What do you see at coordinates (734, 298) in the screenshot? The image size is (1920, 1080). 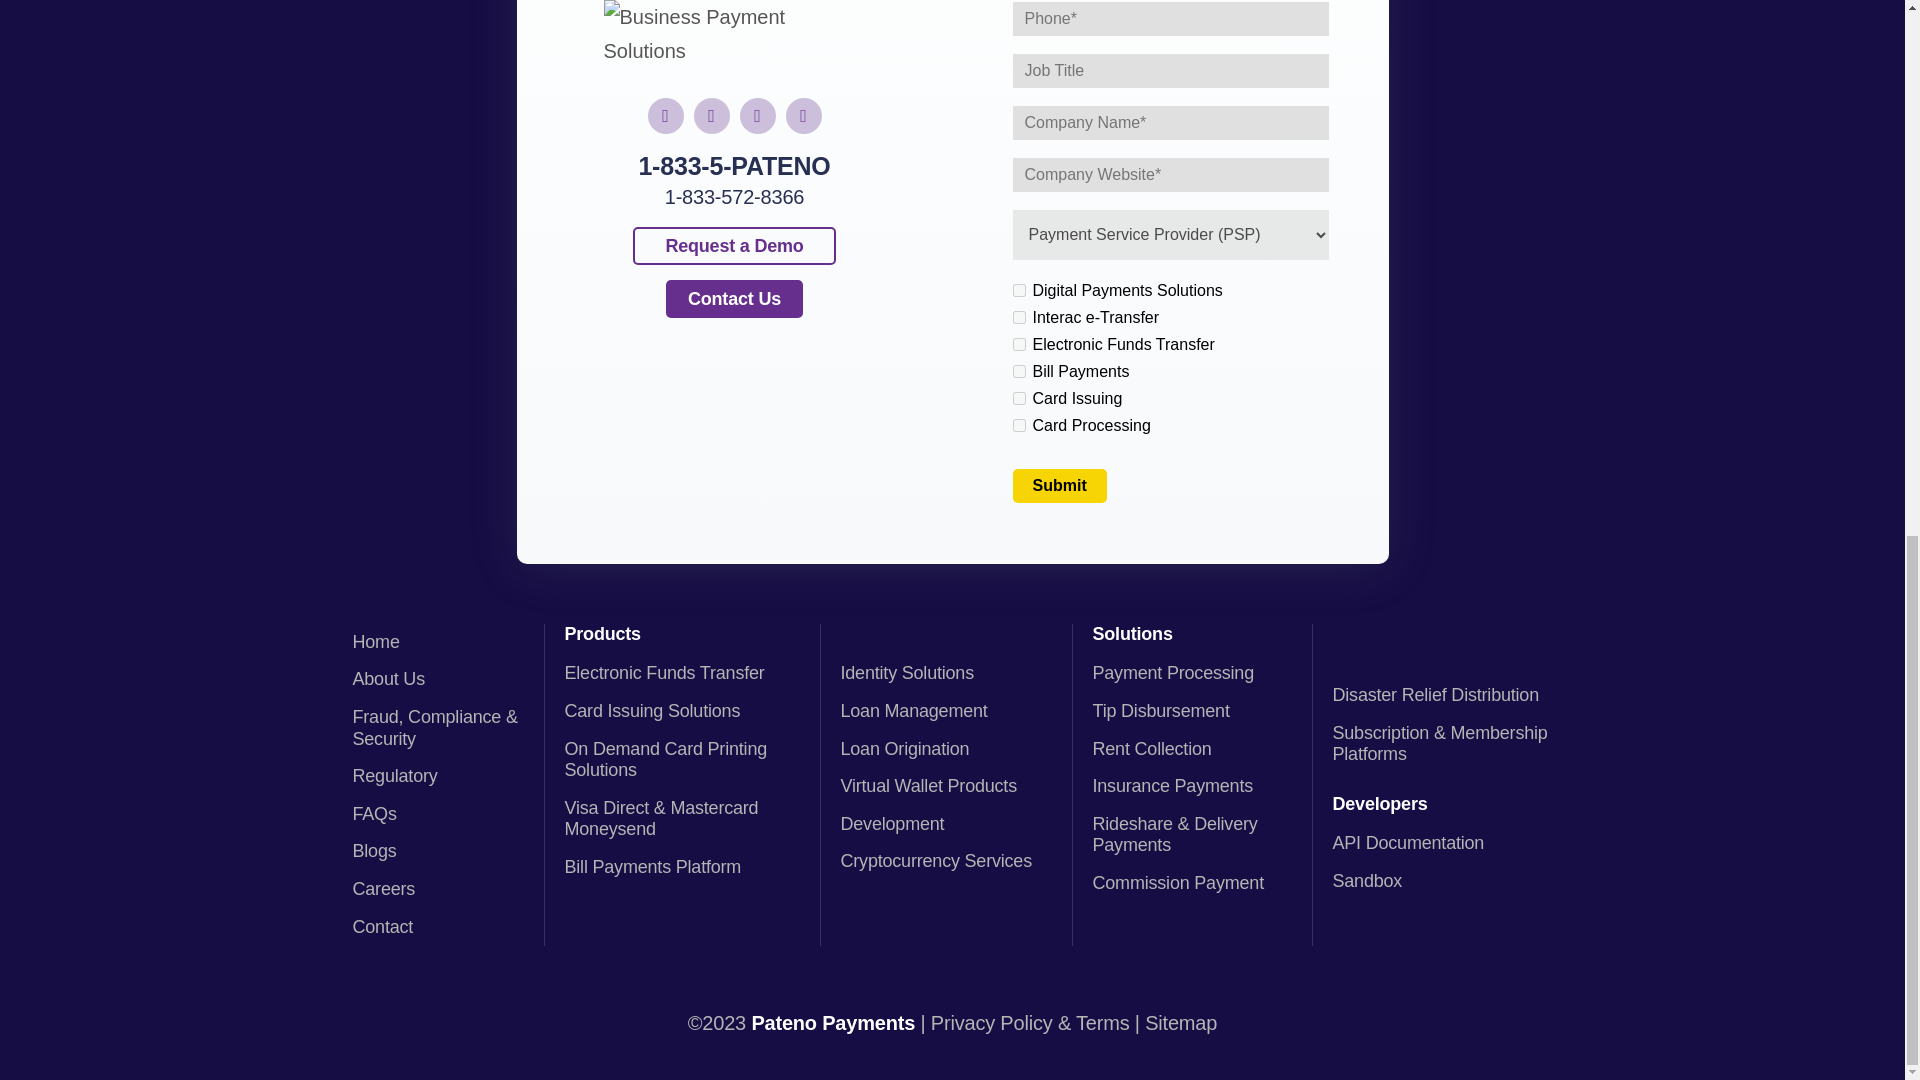 I see `Contact Us` at bounding box center [734, 298].